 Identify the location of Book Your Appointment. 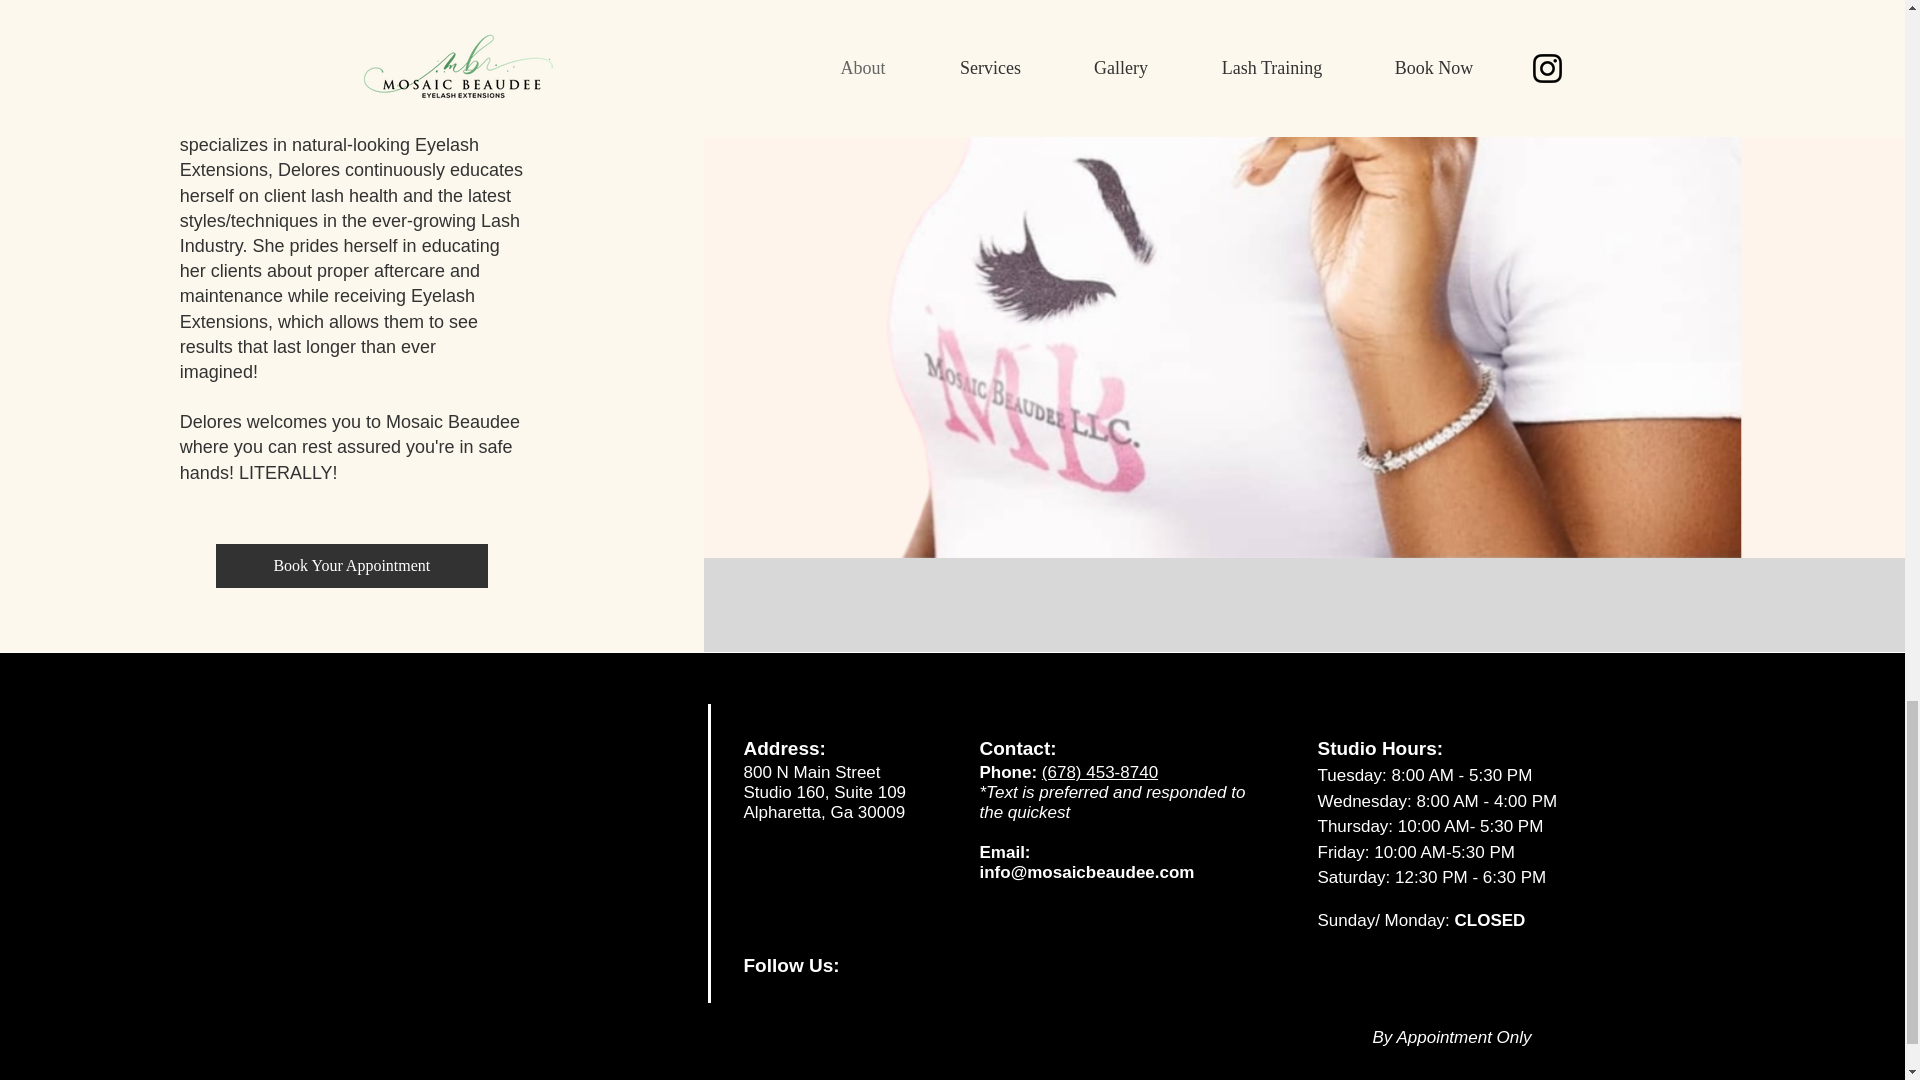
(351, 566).